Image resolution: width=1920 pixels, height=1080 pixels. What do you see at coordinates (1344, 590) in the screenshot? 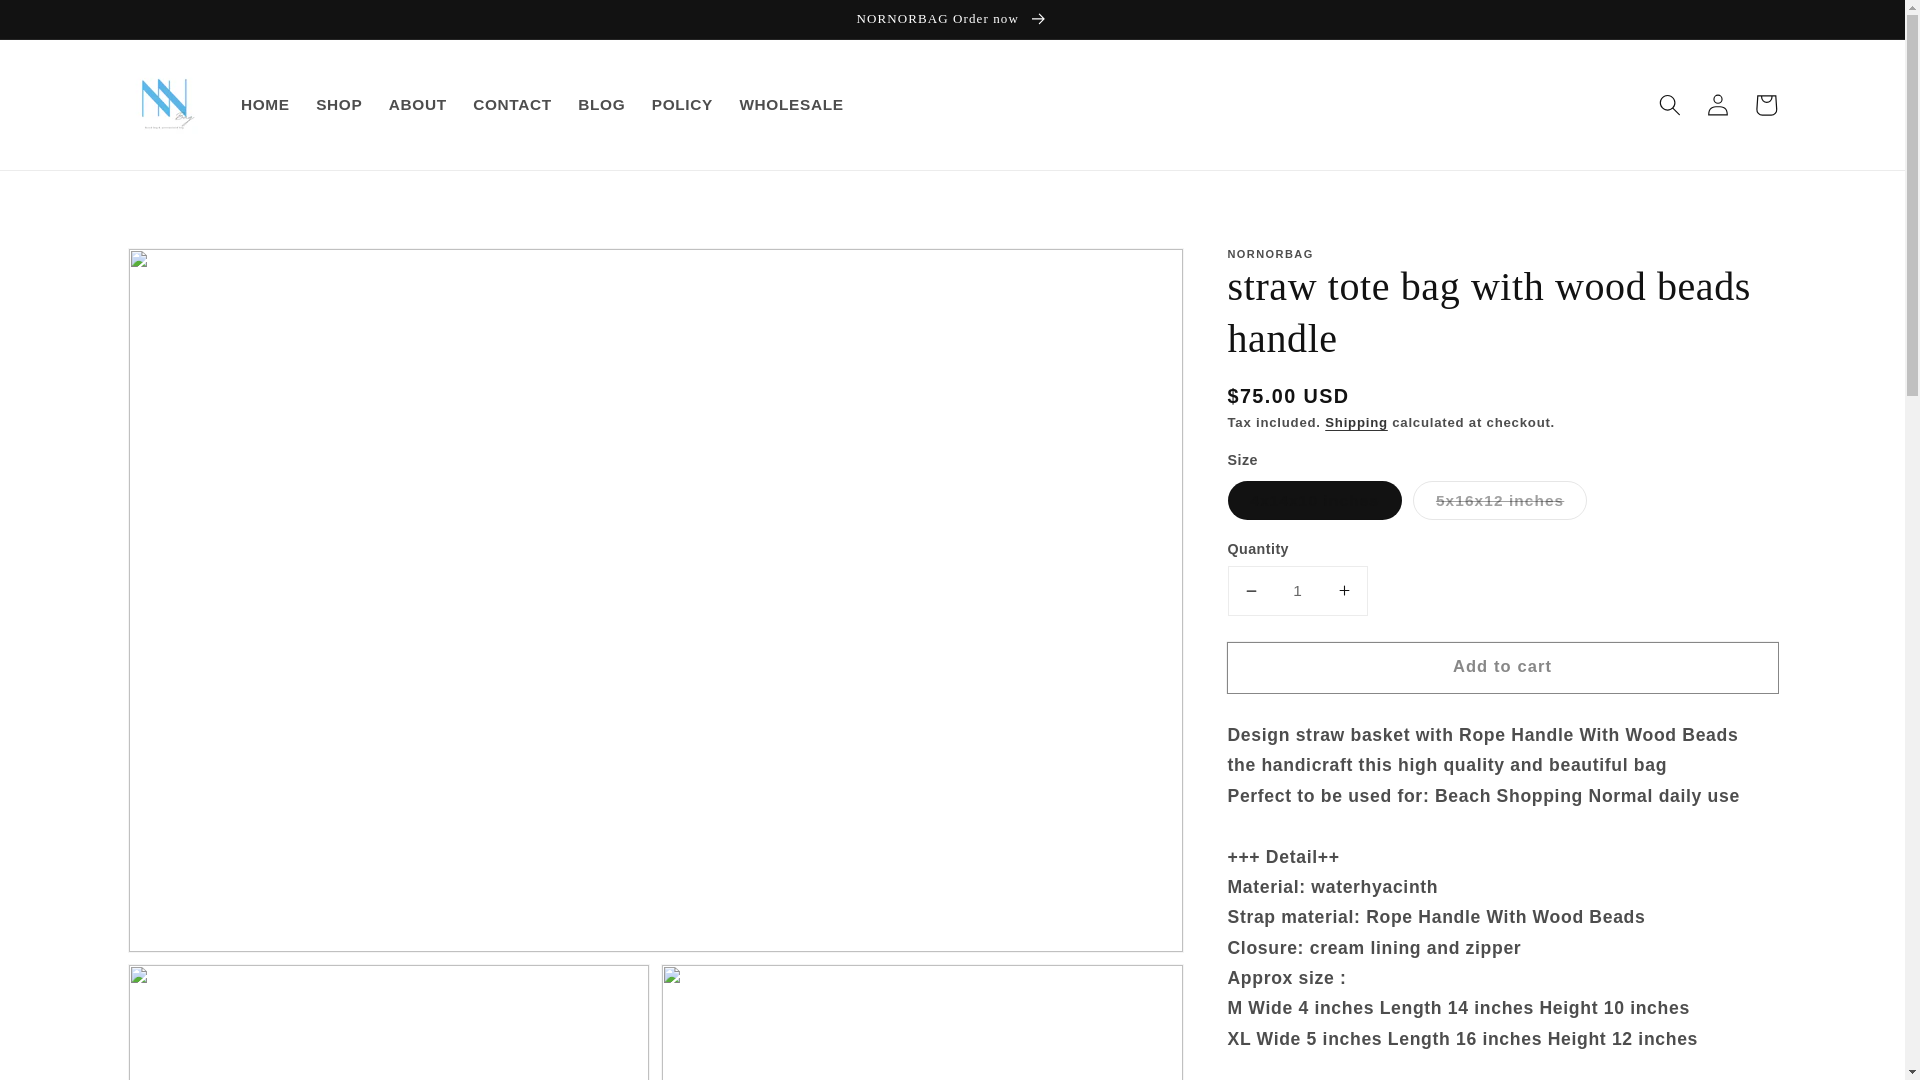
I see `Increase quantity for straw tote bag with wood beads handle` at bounding box center [1344, 590].